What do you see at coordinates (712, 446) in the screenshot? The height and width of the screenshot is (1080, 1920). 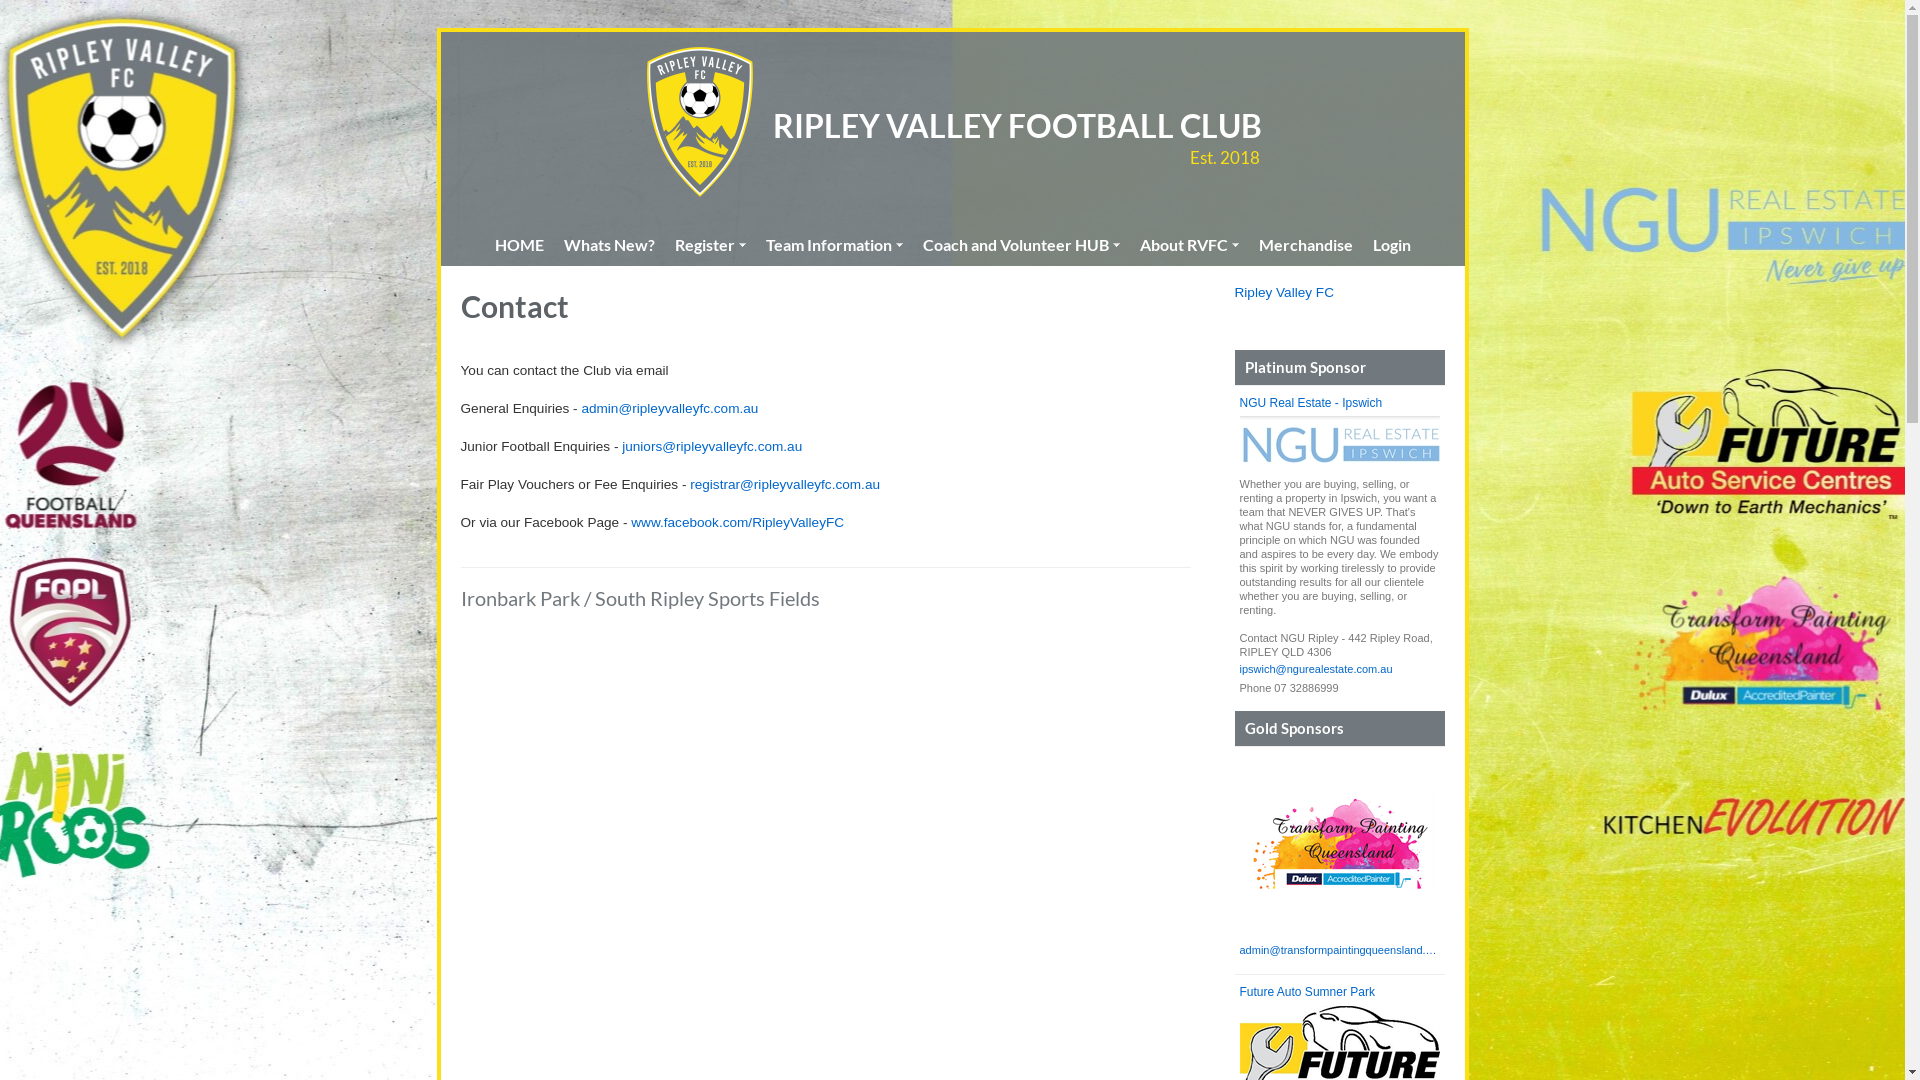 I see `juniors@ripleyvalleyfc.com.au` at bounding box center [712, 446].